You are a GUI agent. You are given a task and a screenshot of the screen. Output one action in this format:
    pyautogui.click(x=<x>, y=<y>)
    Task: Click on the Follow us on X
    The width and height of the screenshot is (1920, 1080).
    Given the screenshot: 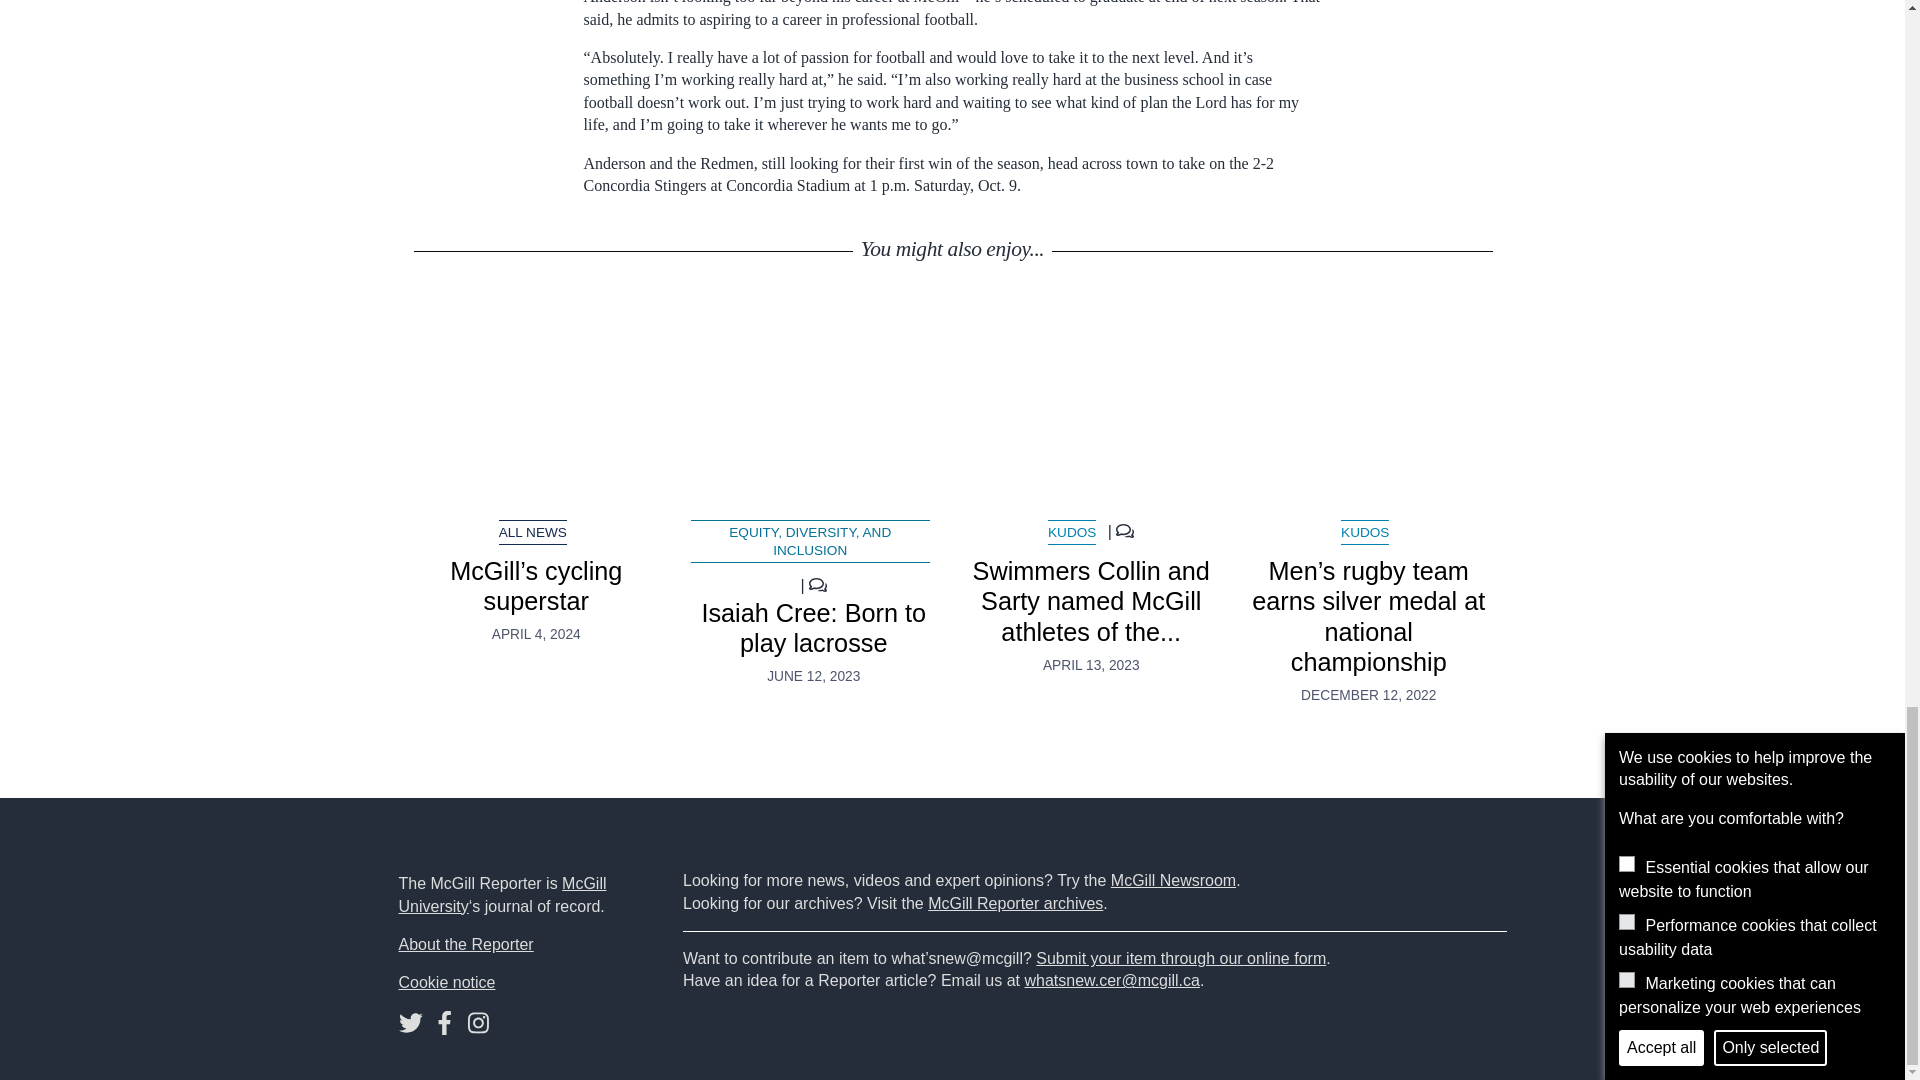 What is the action you would take?
    pyautogui.click(x=410, y=1027)
    